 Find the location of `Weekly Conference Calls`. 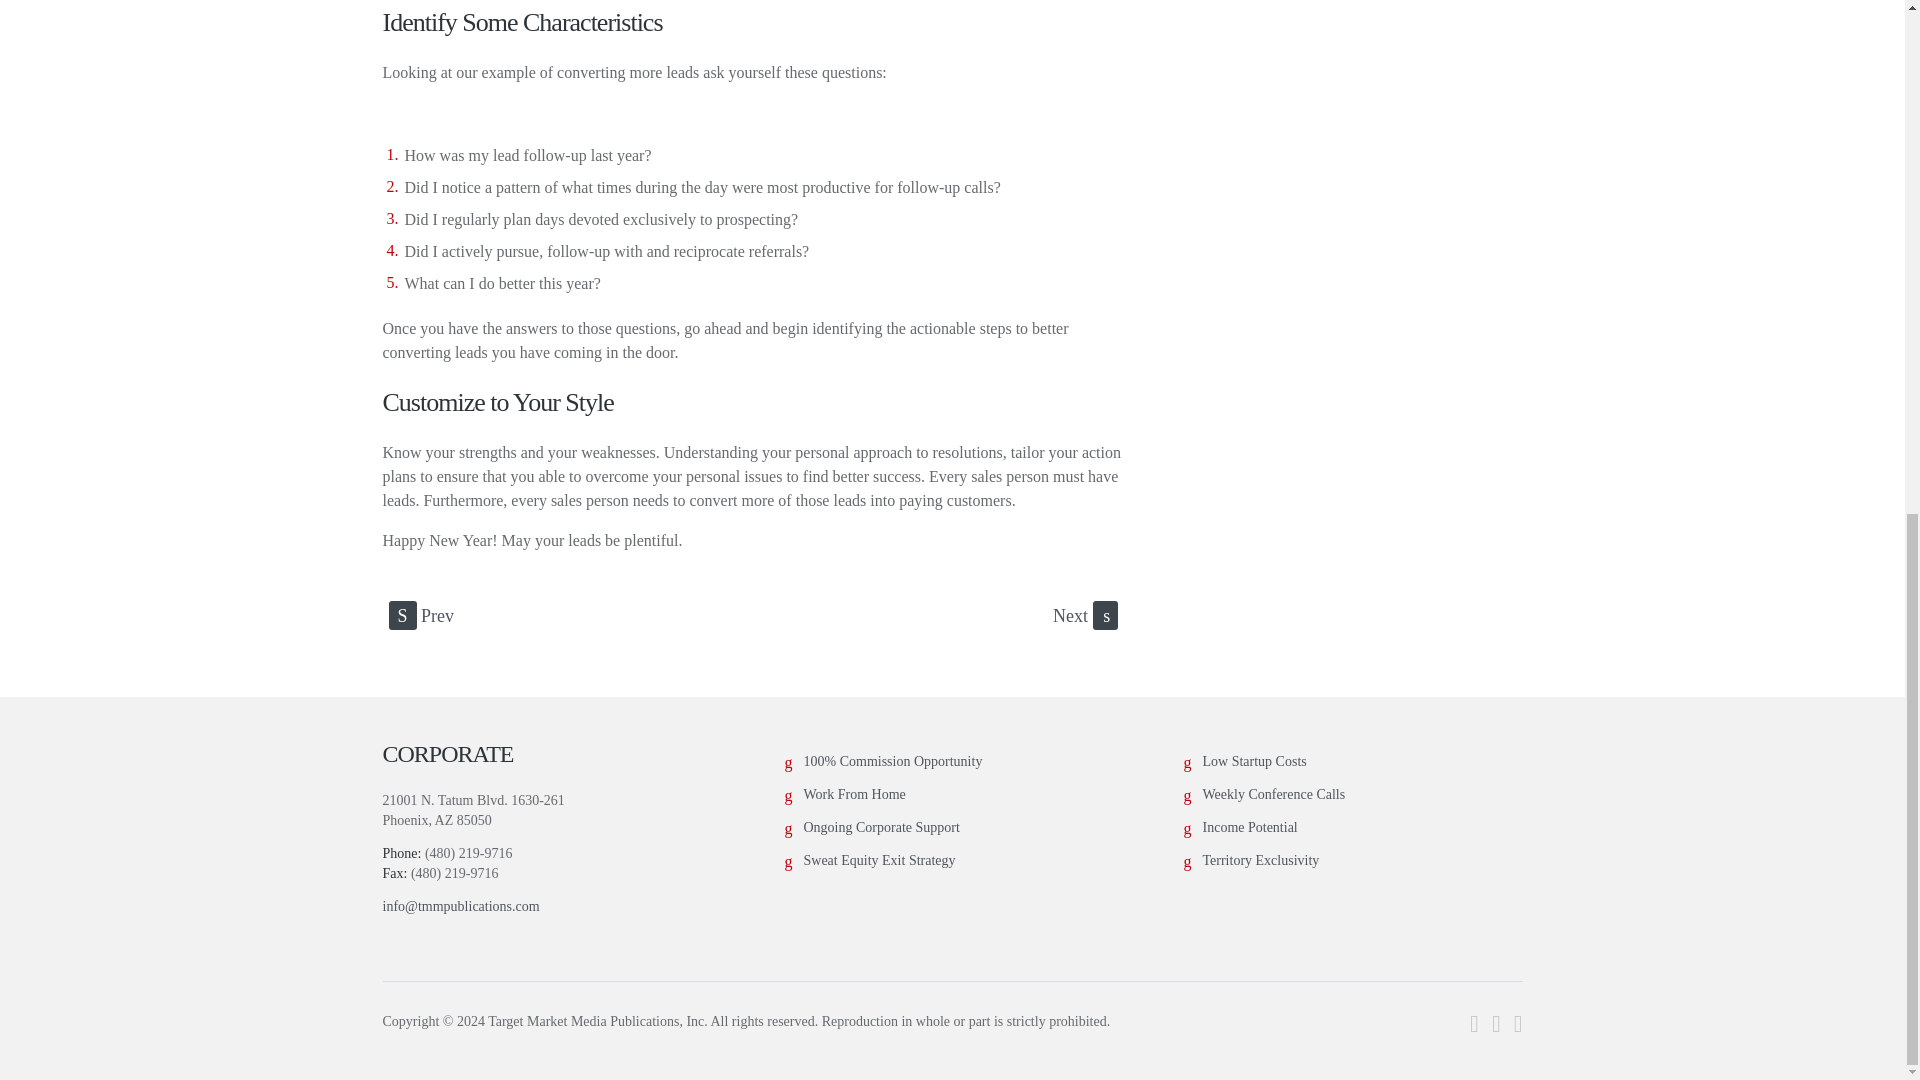

Weekly Conference Calls is located at coordinates (1273, 794).